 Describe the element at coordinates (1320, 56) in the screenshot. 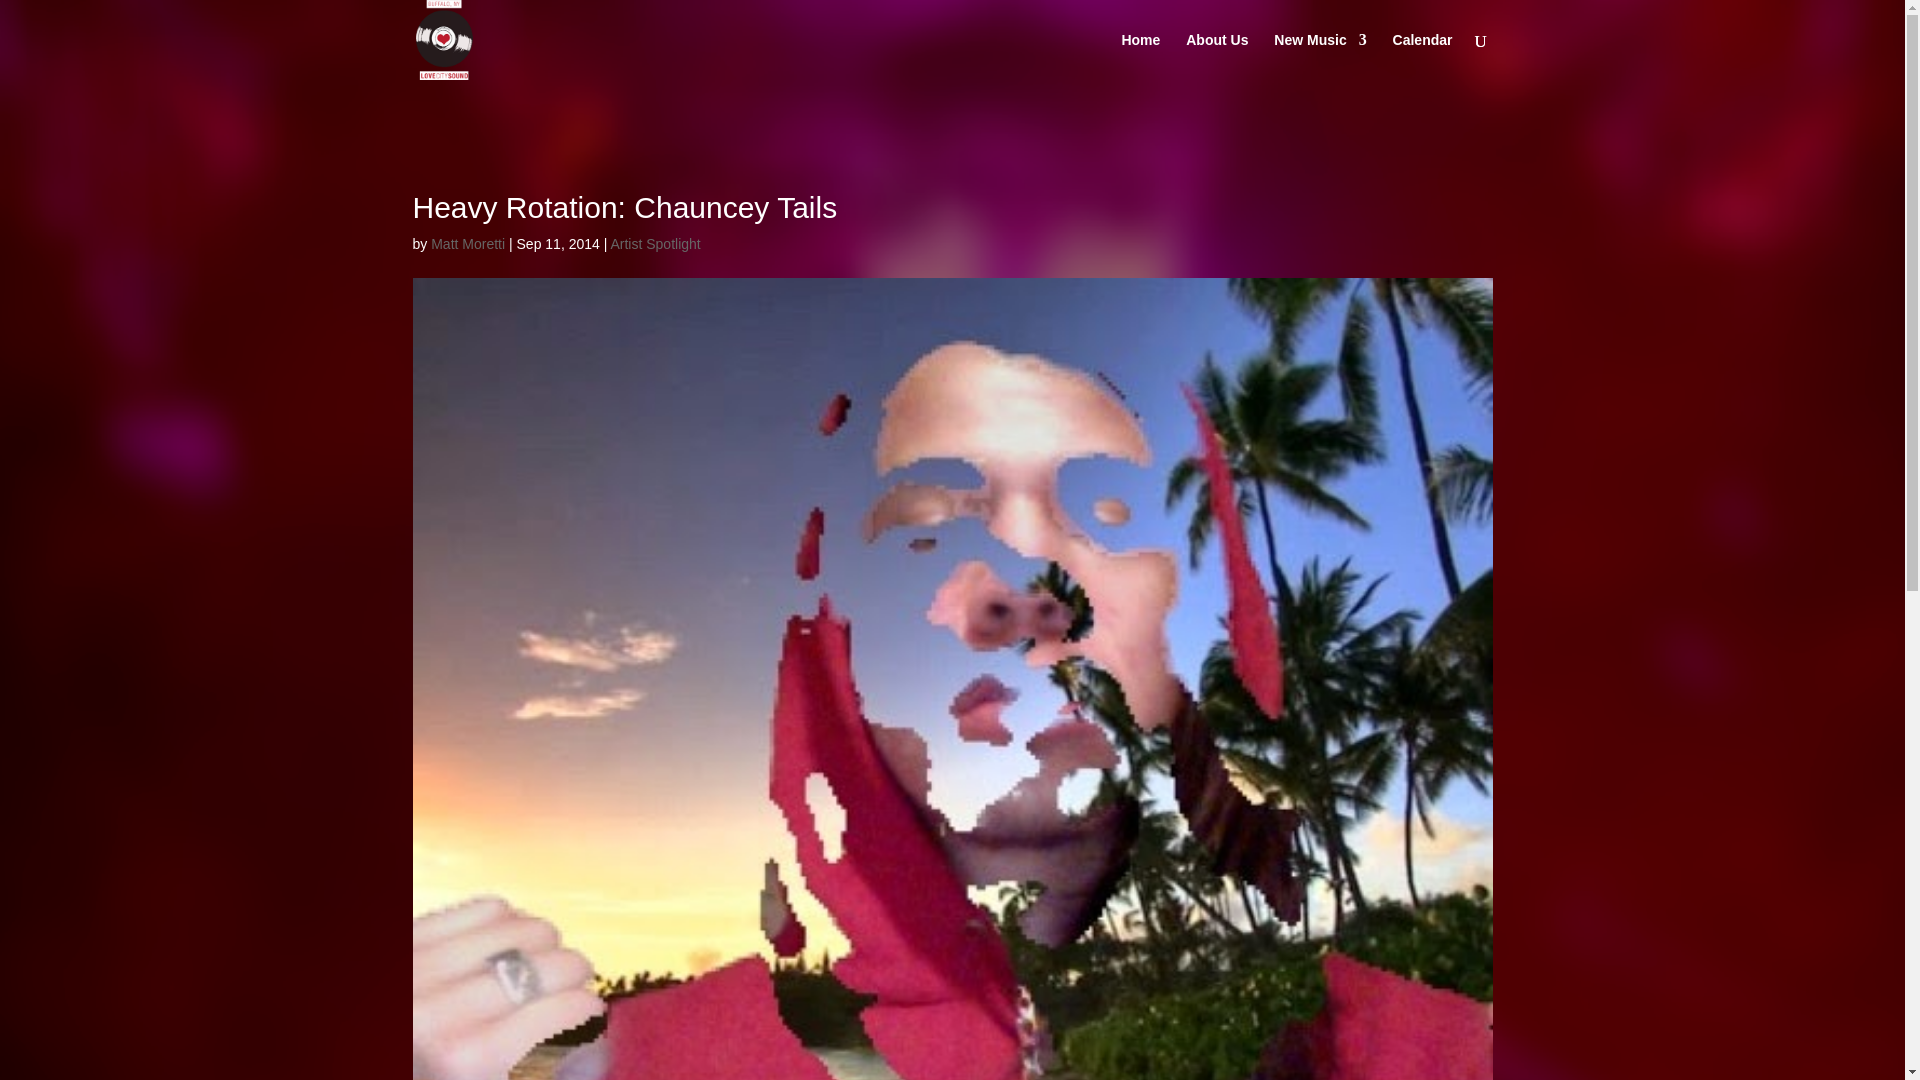

I see `New Music` at that location.